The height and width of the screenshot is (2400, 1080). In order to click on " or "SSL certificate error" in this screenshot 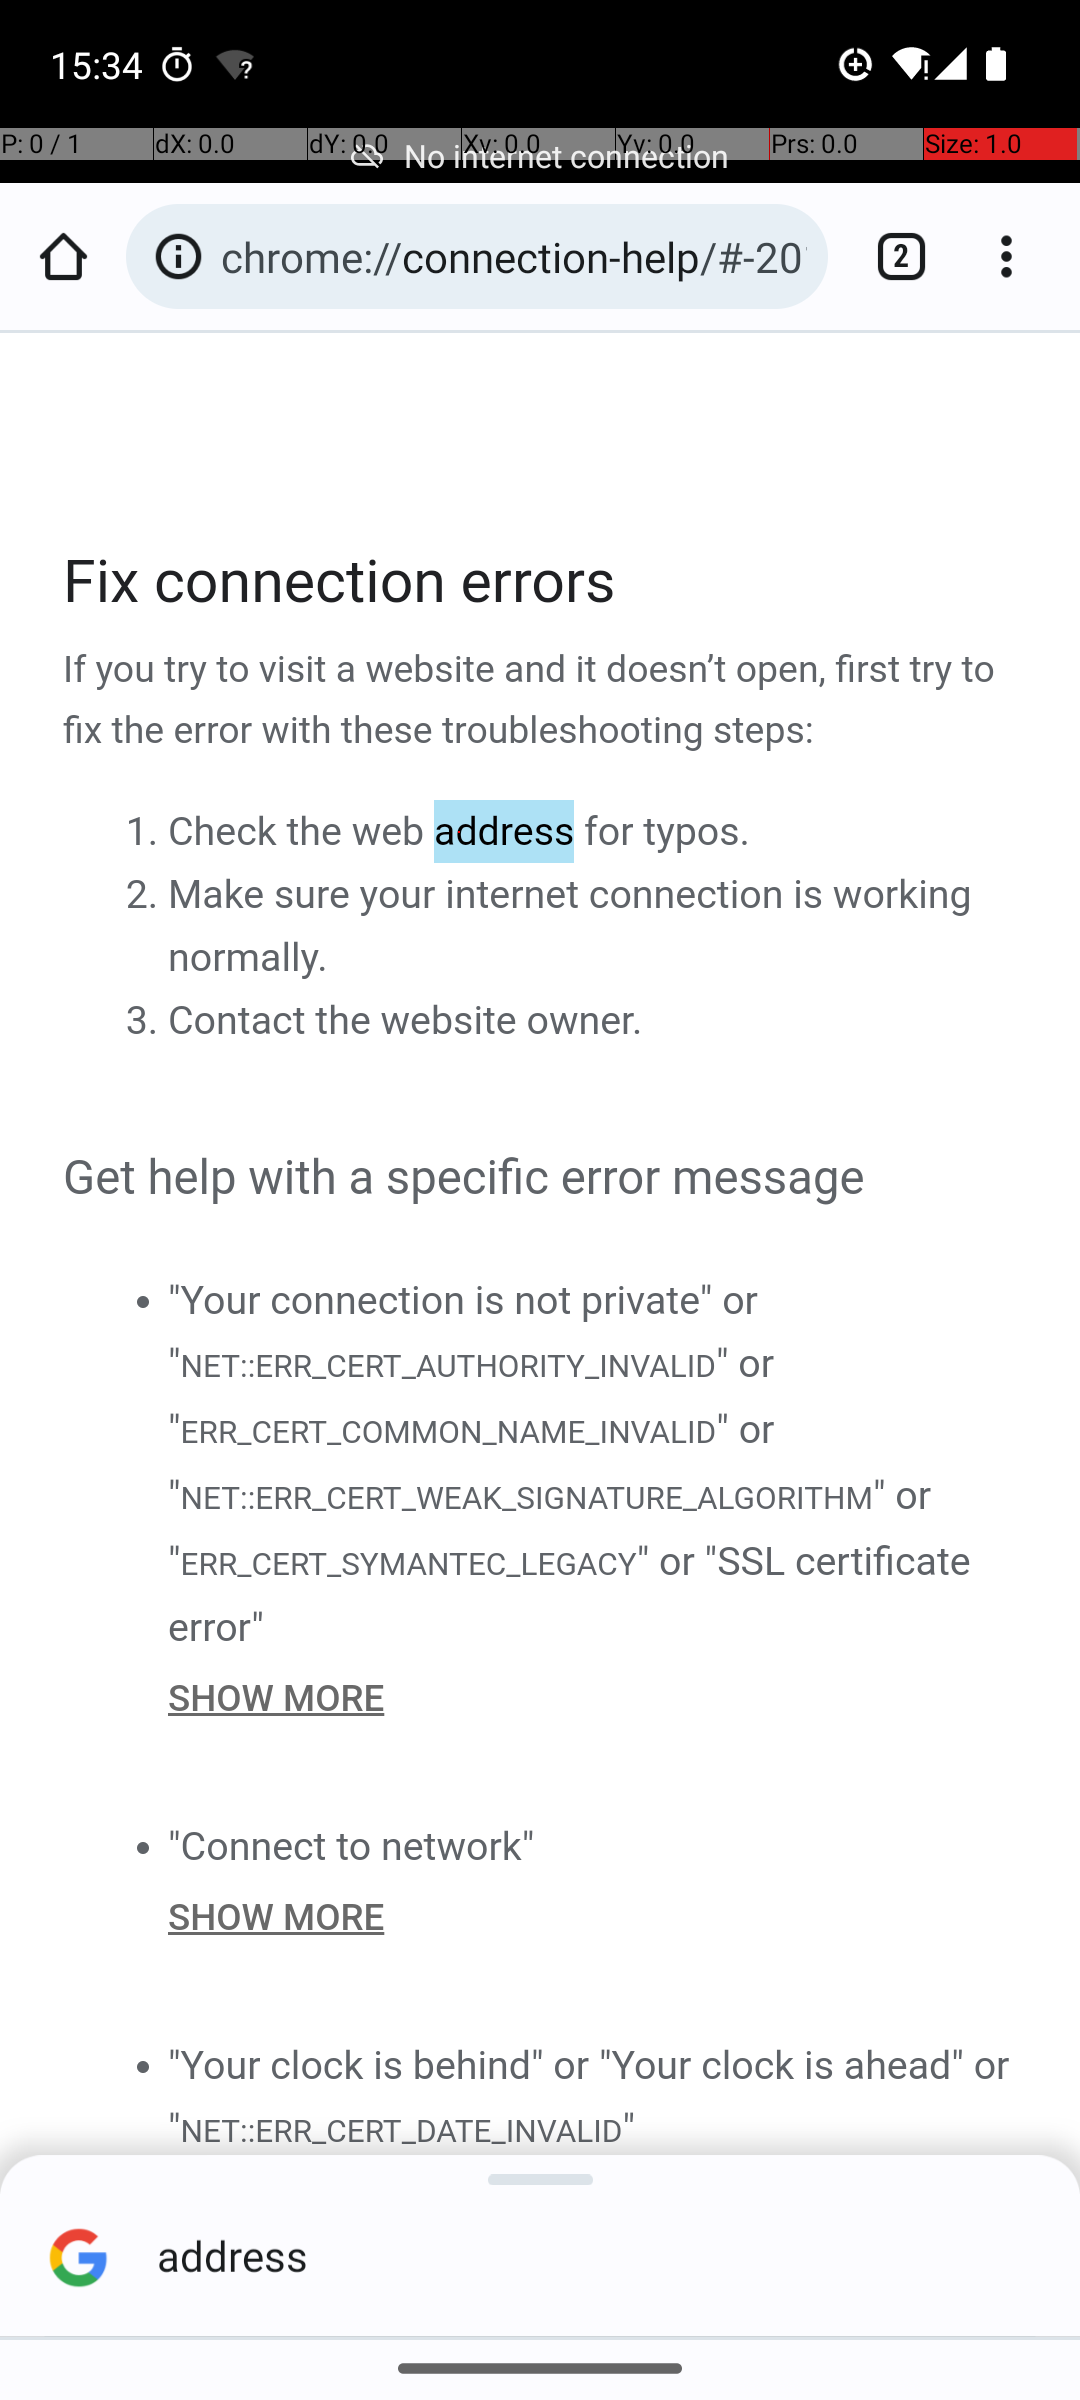, I will do `click(570, 1594)`.